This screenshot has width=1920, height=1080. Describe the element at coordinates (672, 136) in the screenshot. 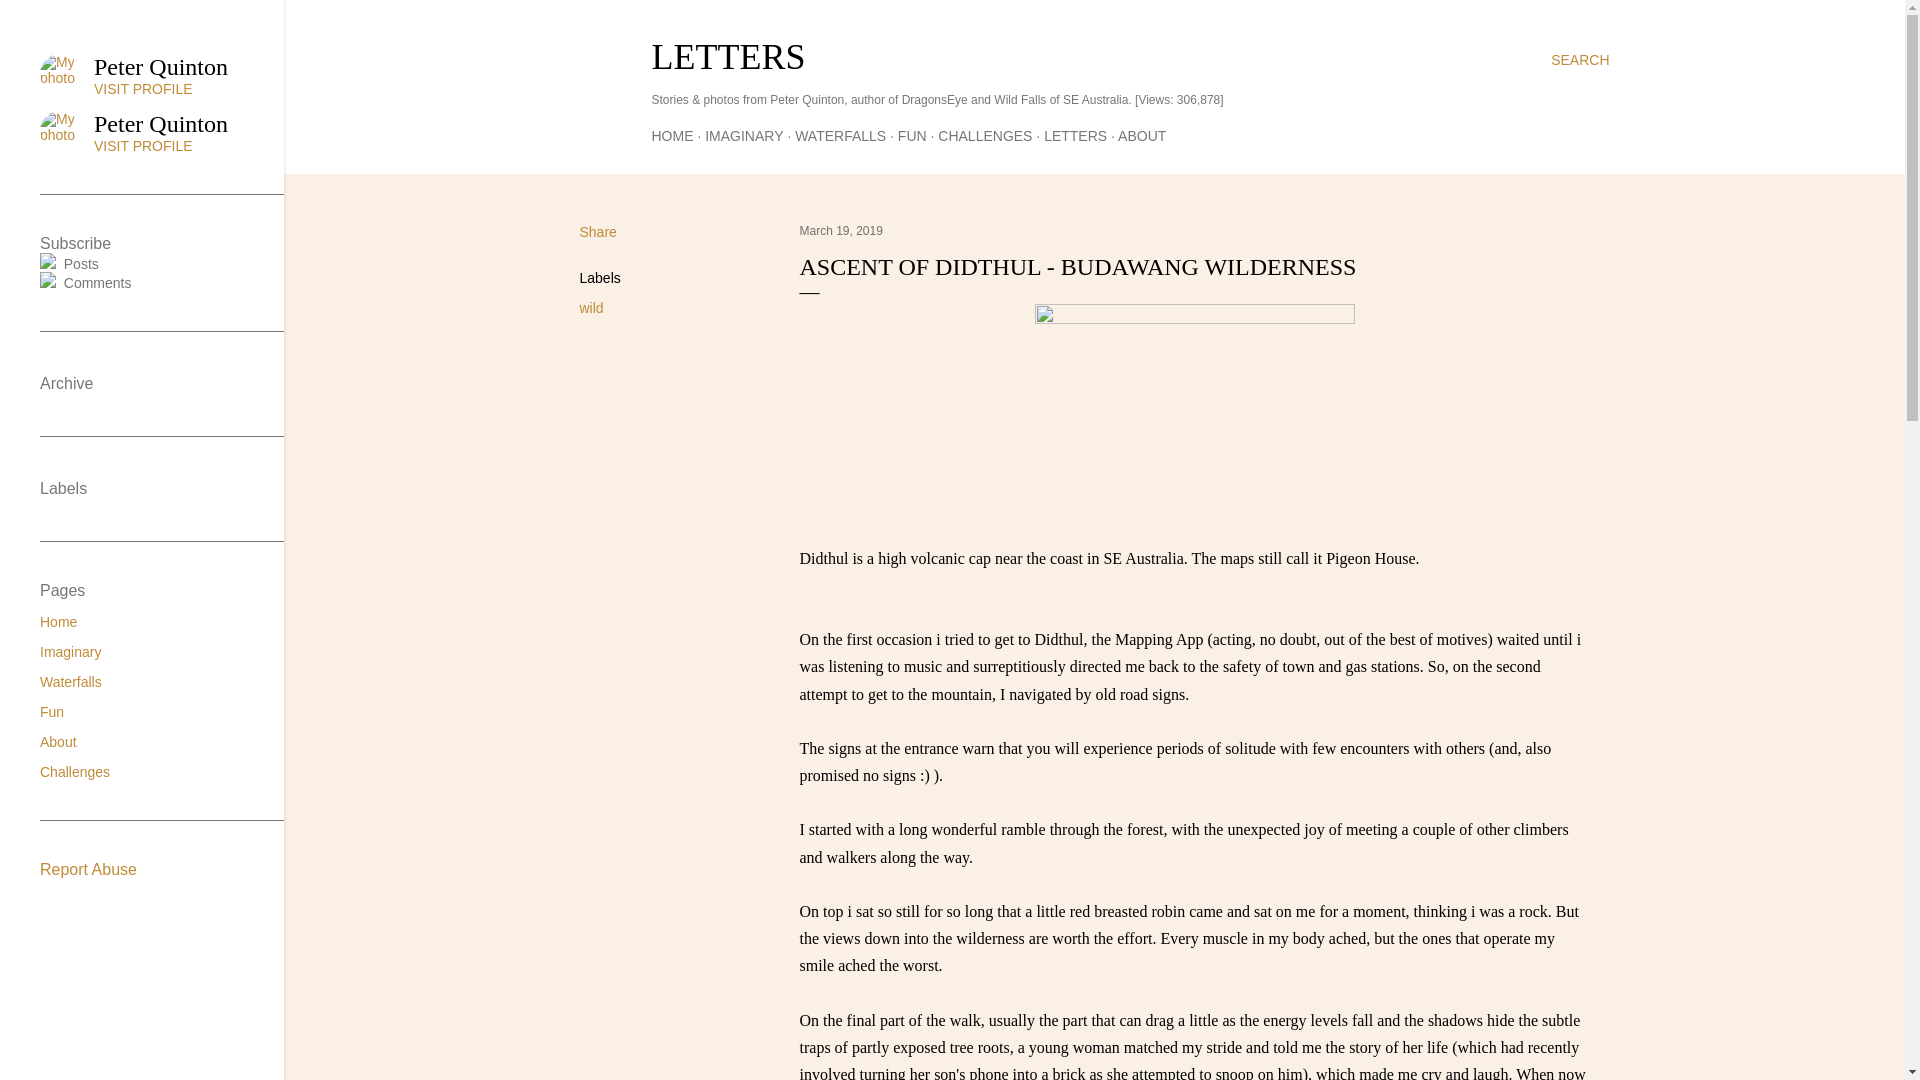

I see `HOME` at that location.